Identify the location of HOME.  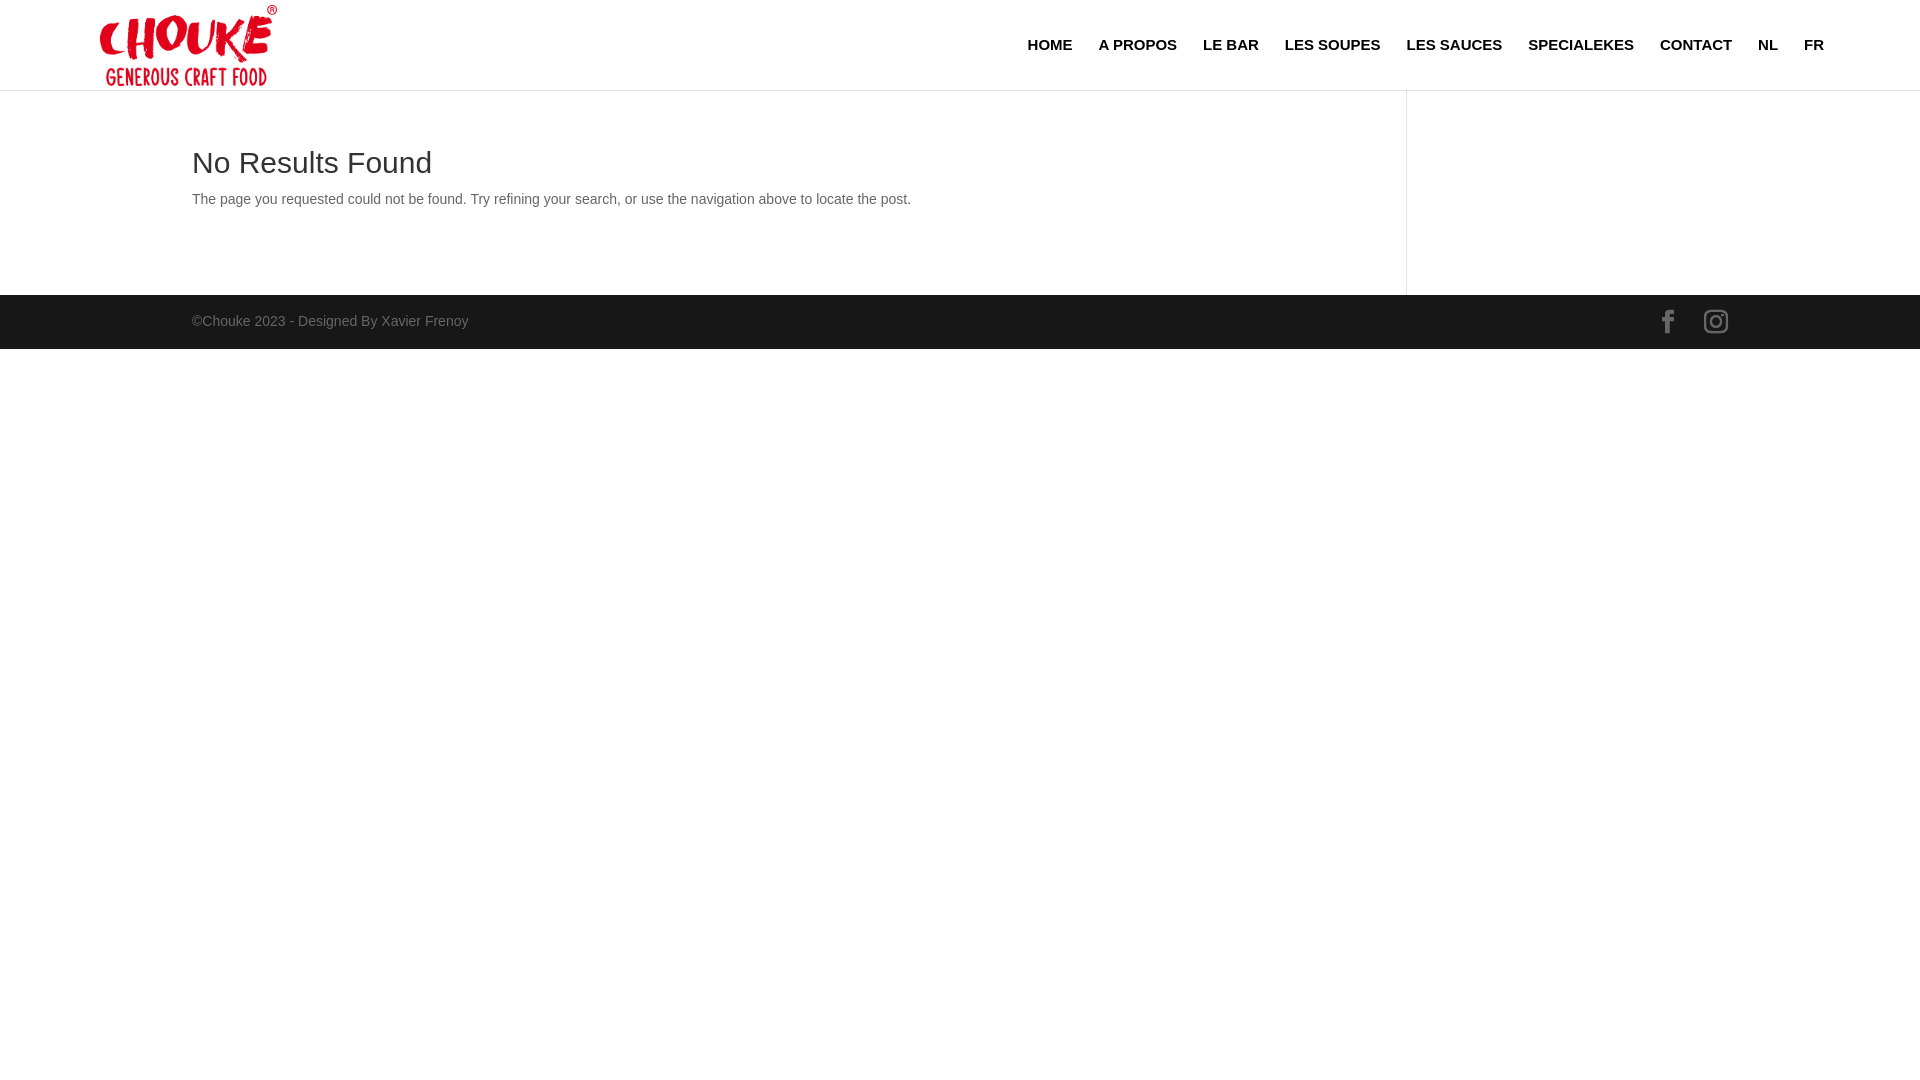
(1050, 64).